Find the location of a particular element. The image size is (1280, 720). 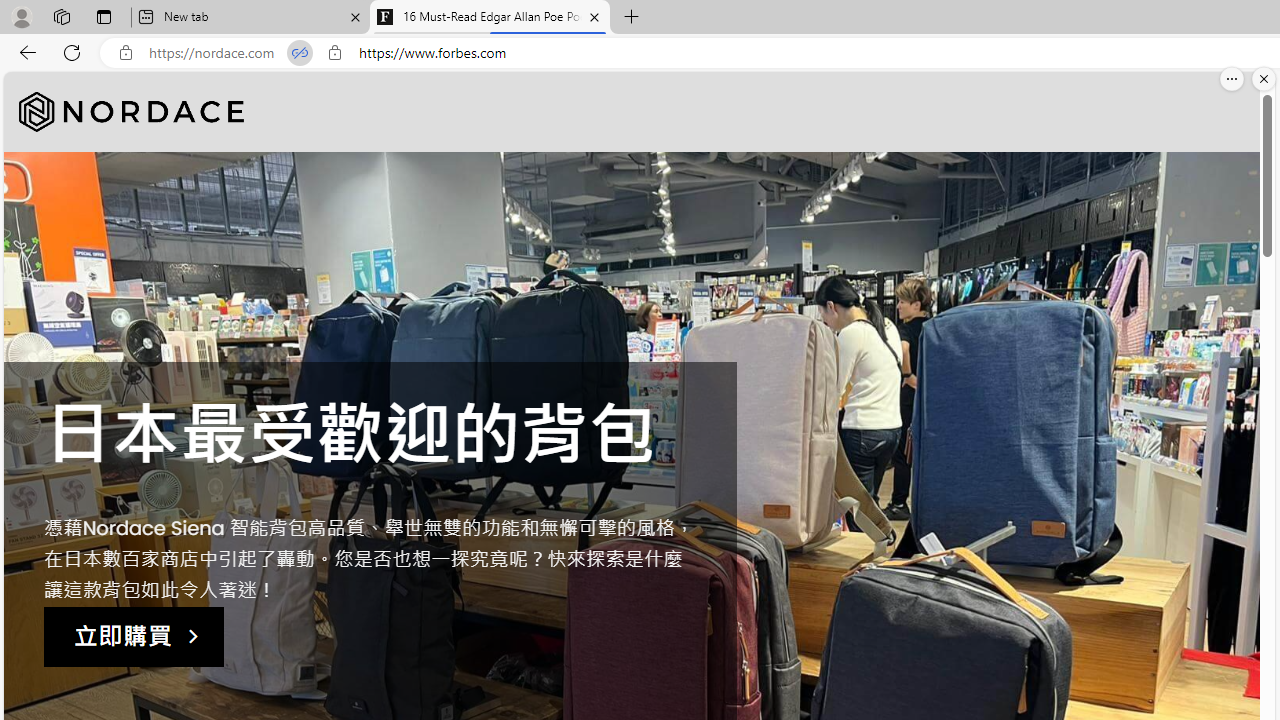

New tab is located at coordinates (250, 18).